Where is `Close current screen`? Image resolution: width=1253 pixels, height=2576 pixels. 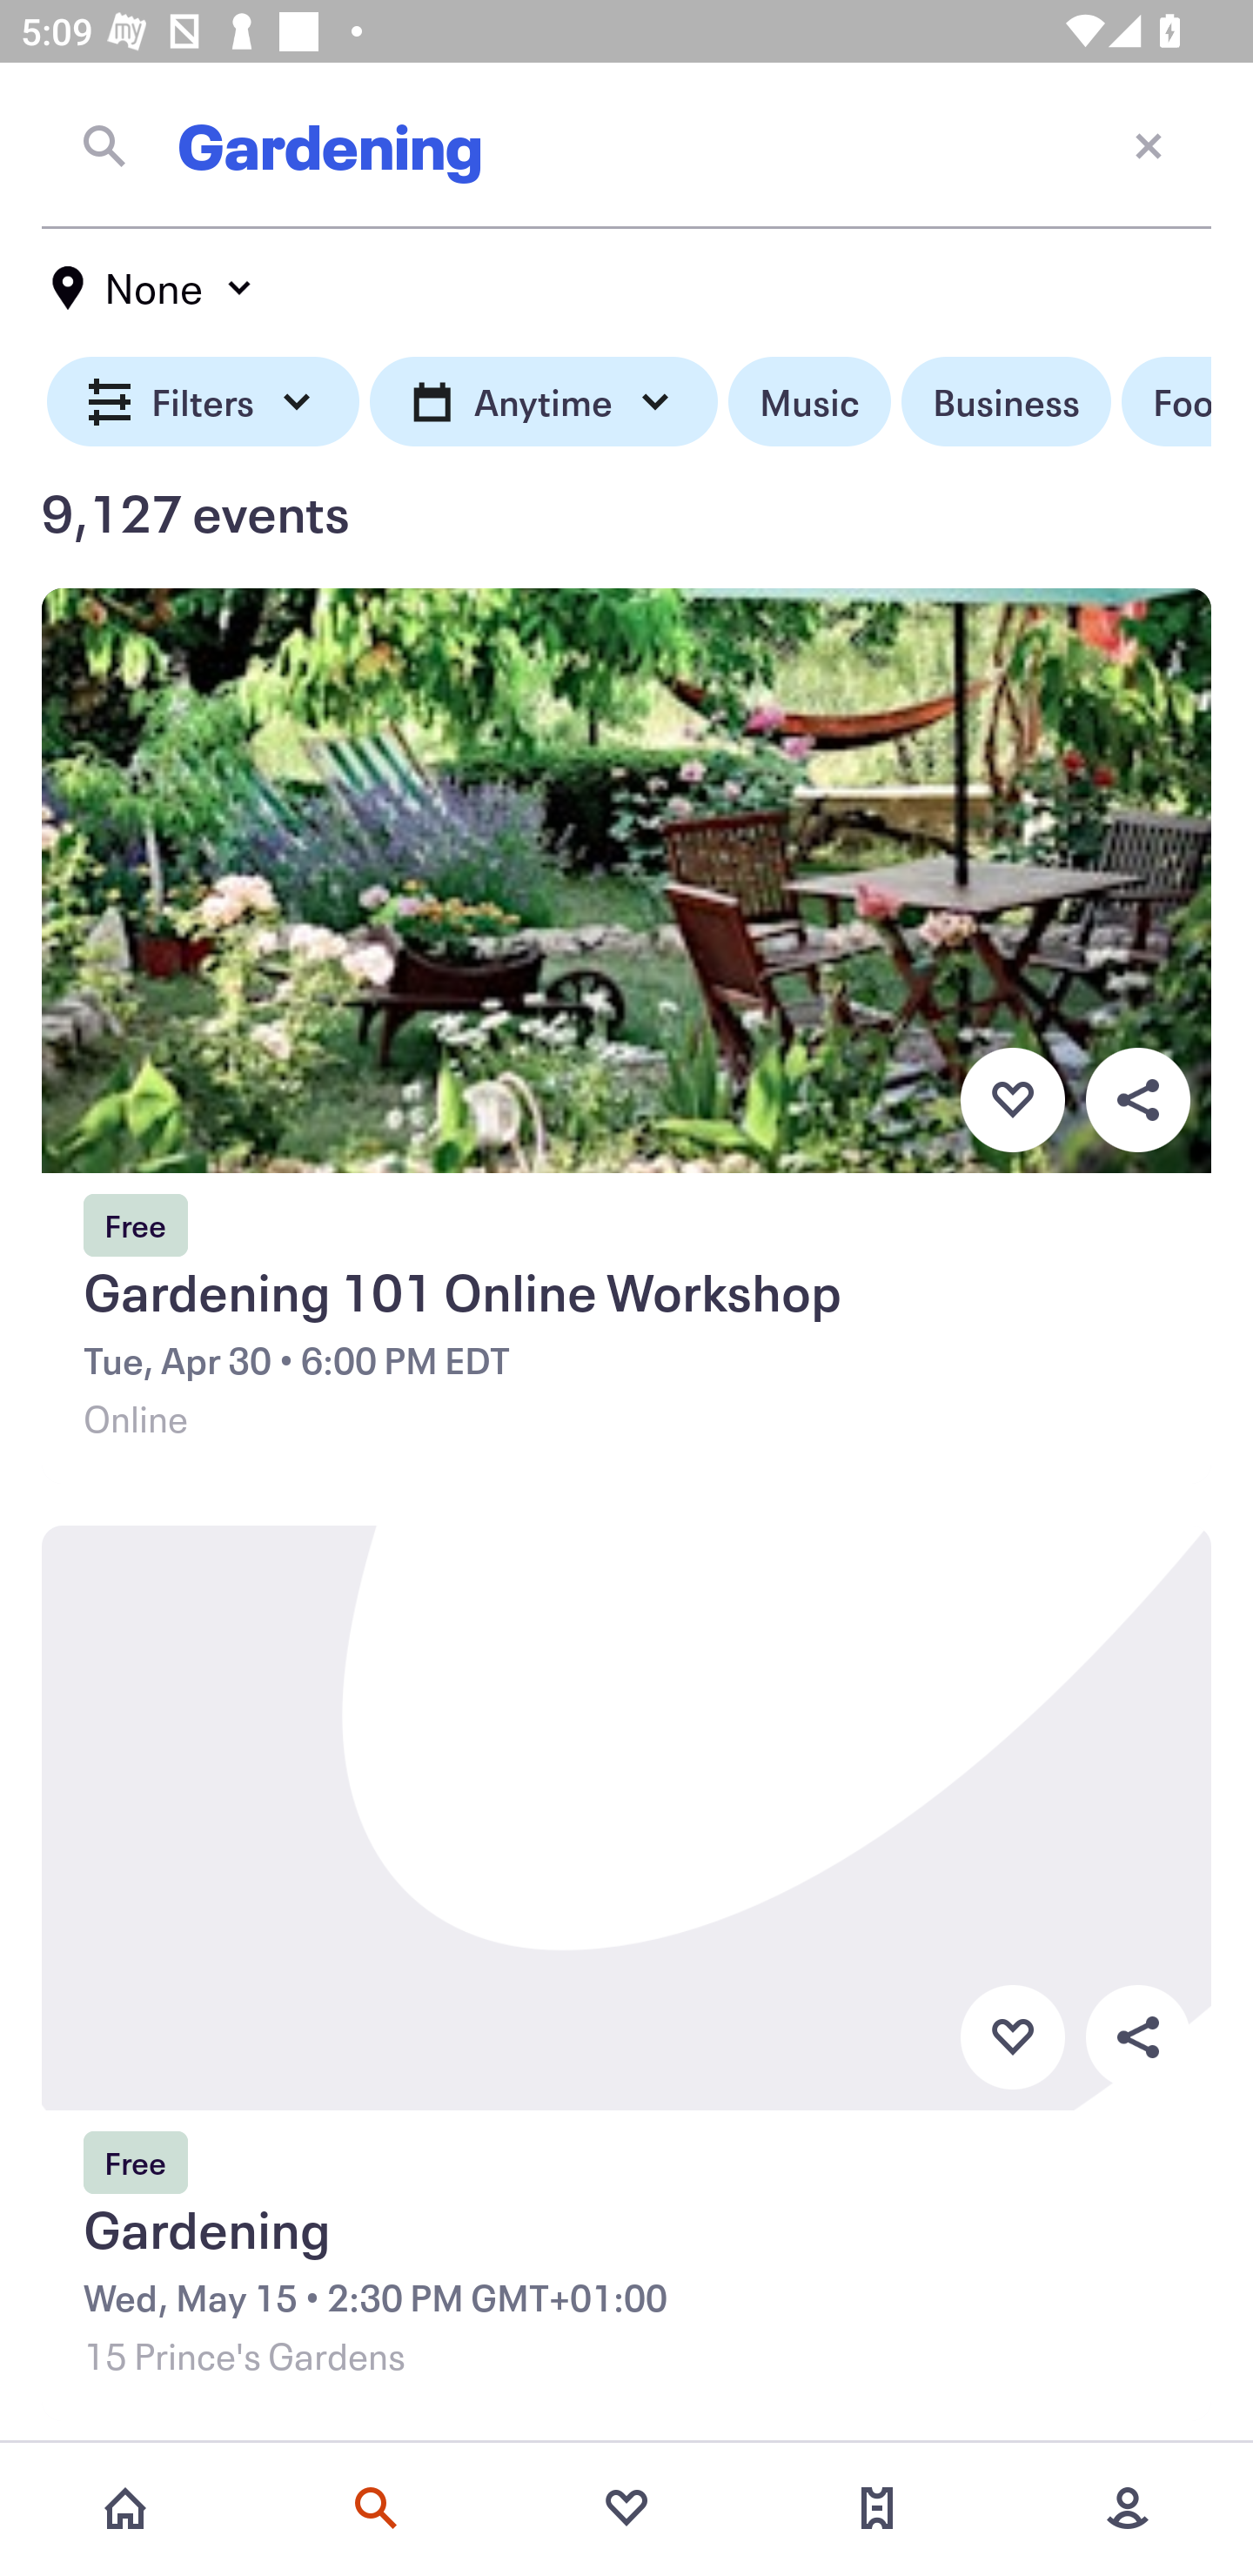
Close current screen is located at coordinates (1149, 144).